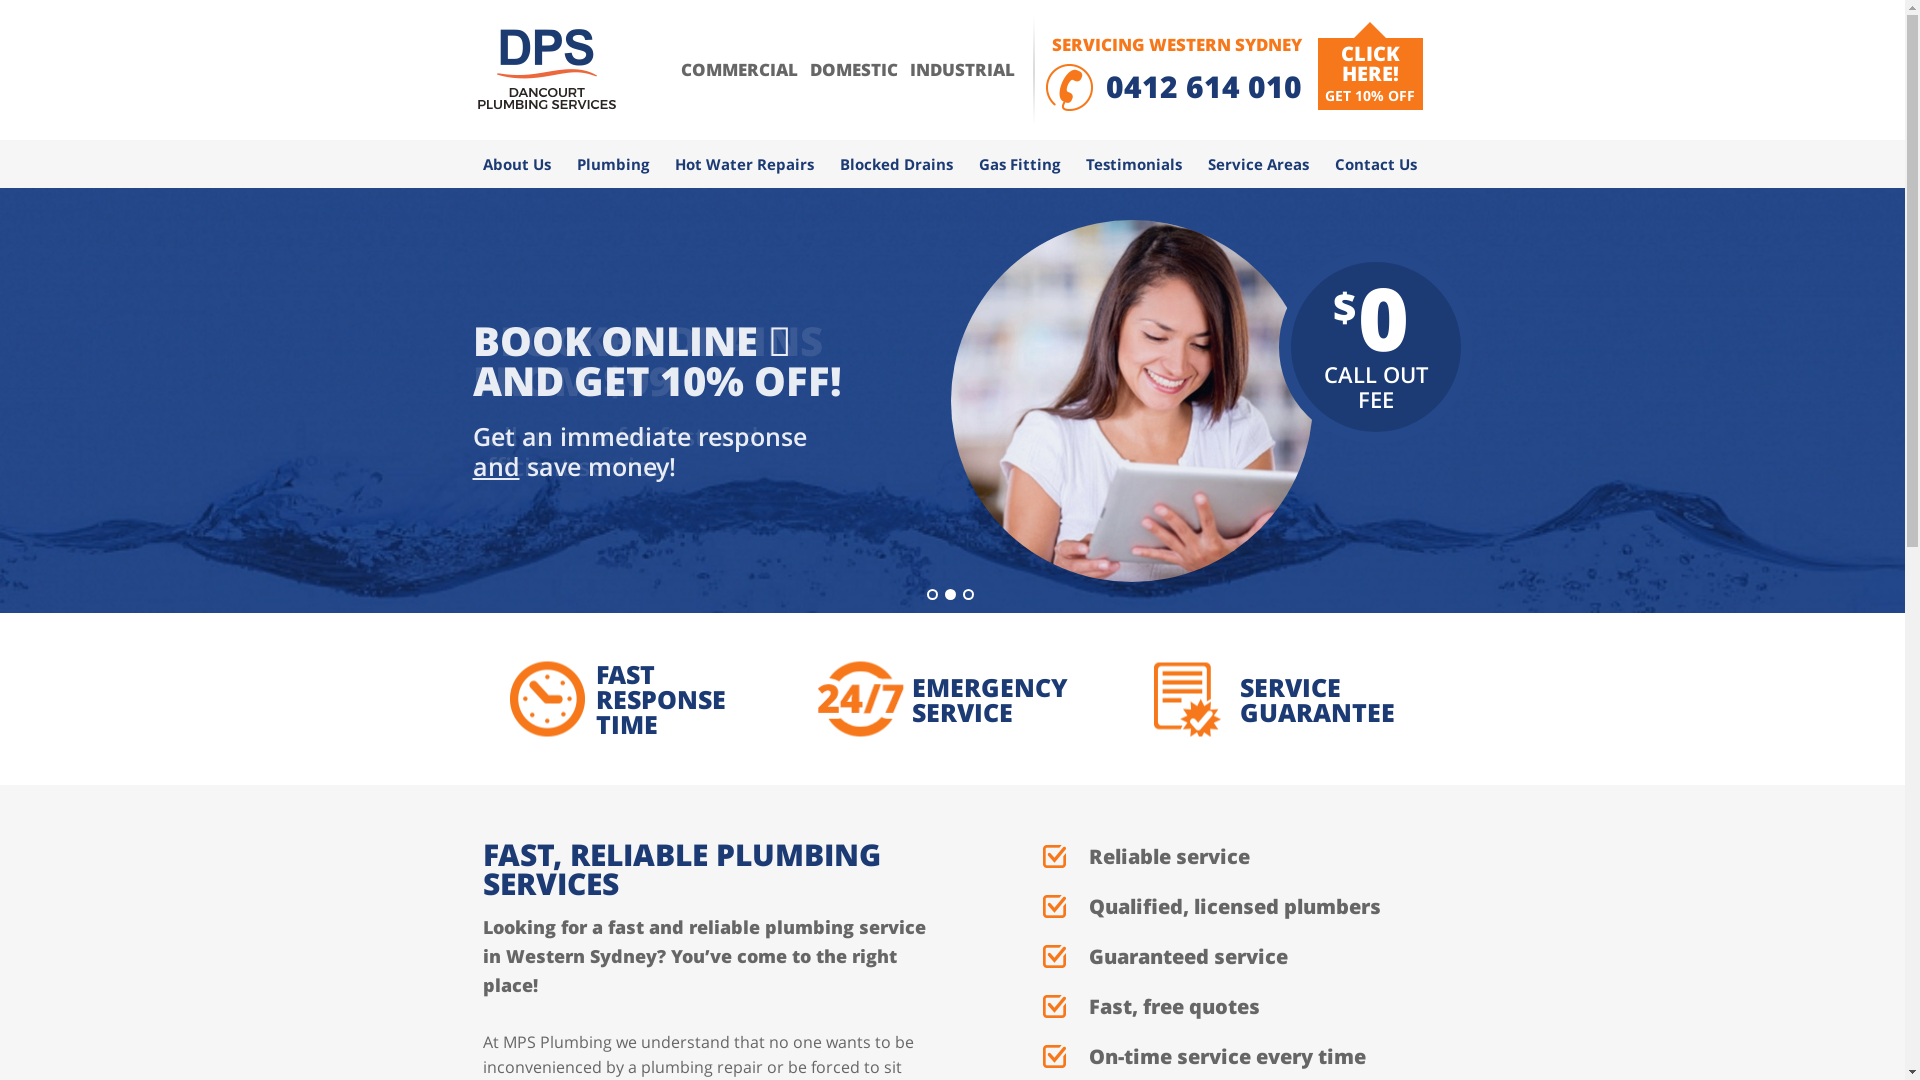 The width and height of the screenshot is (1920, 1080). Describe the element at coordinates (1258, 164) in the screenshot. I see `Service Areas` at that location.